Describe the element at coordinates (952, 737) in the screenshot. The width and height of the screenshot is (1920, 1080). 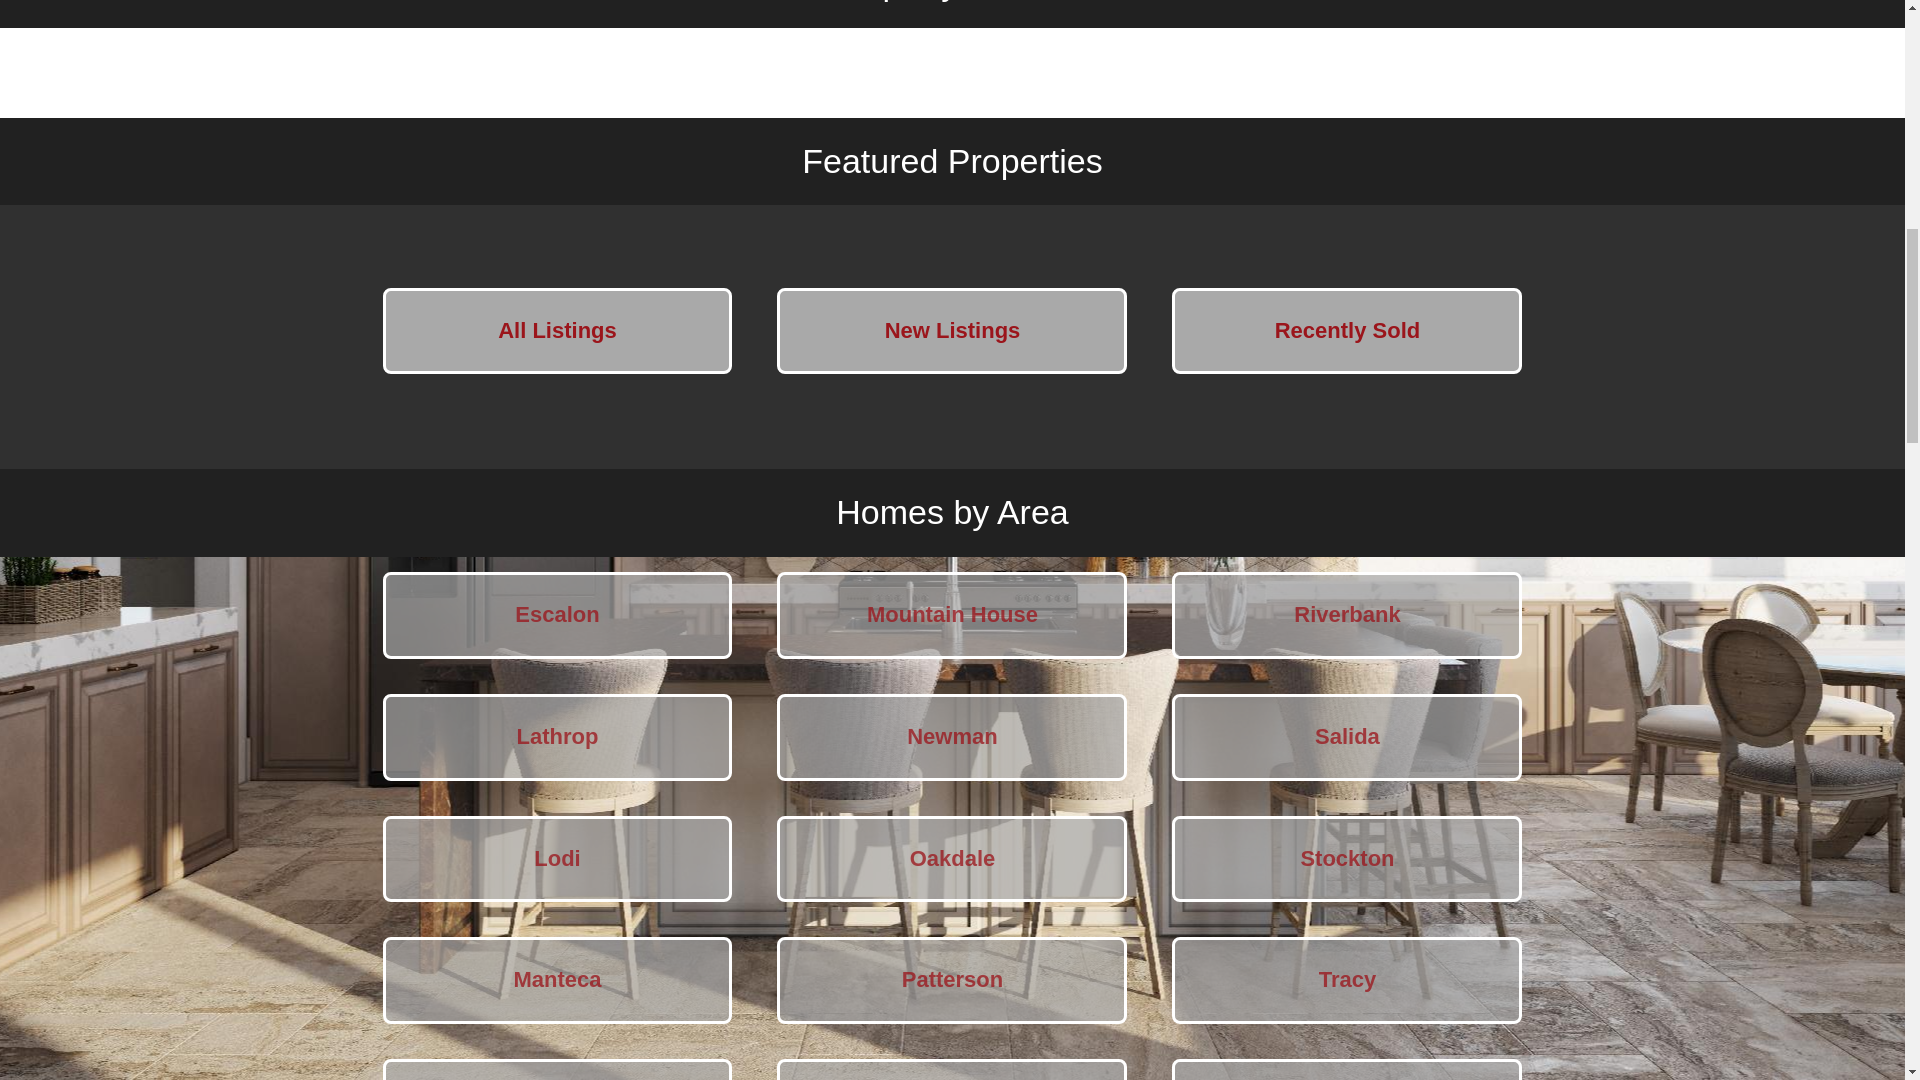
I see `Newman` at that location.